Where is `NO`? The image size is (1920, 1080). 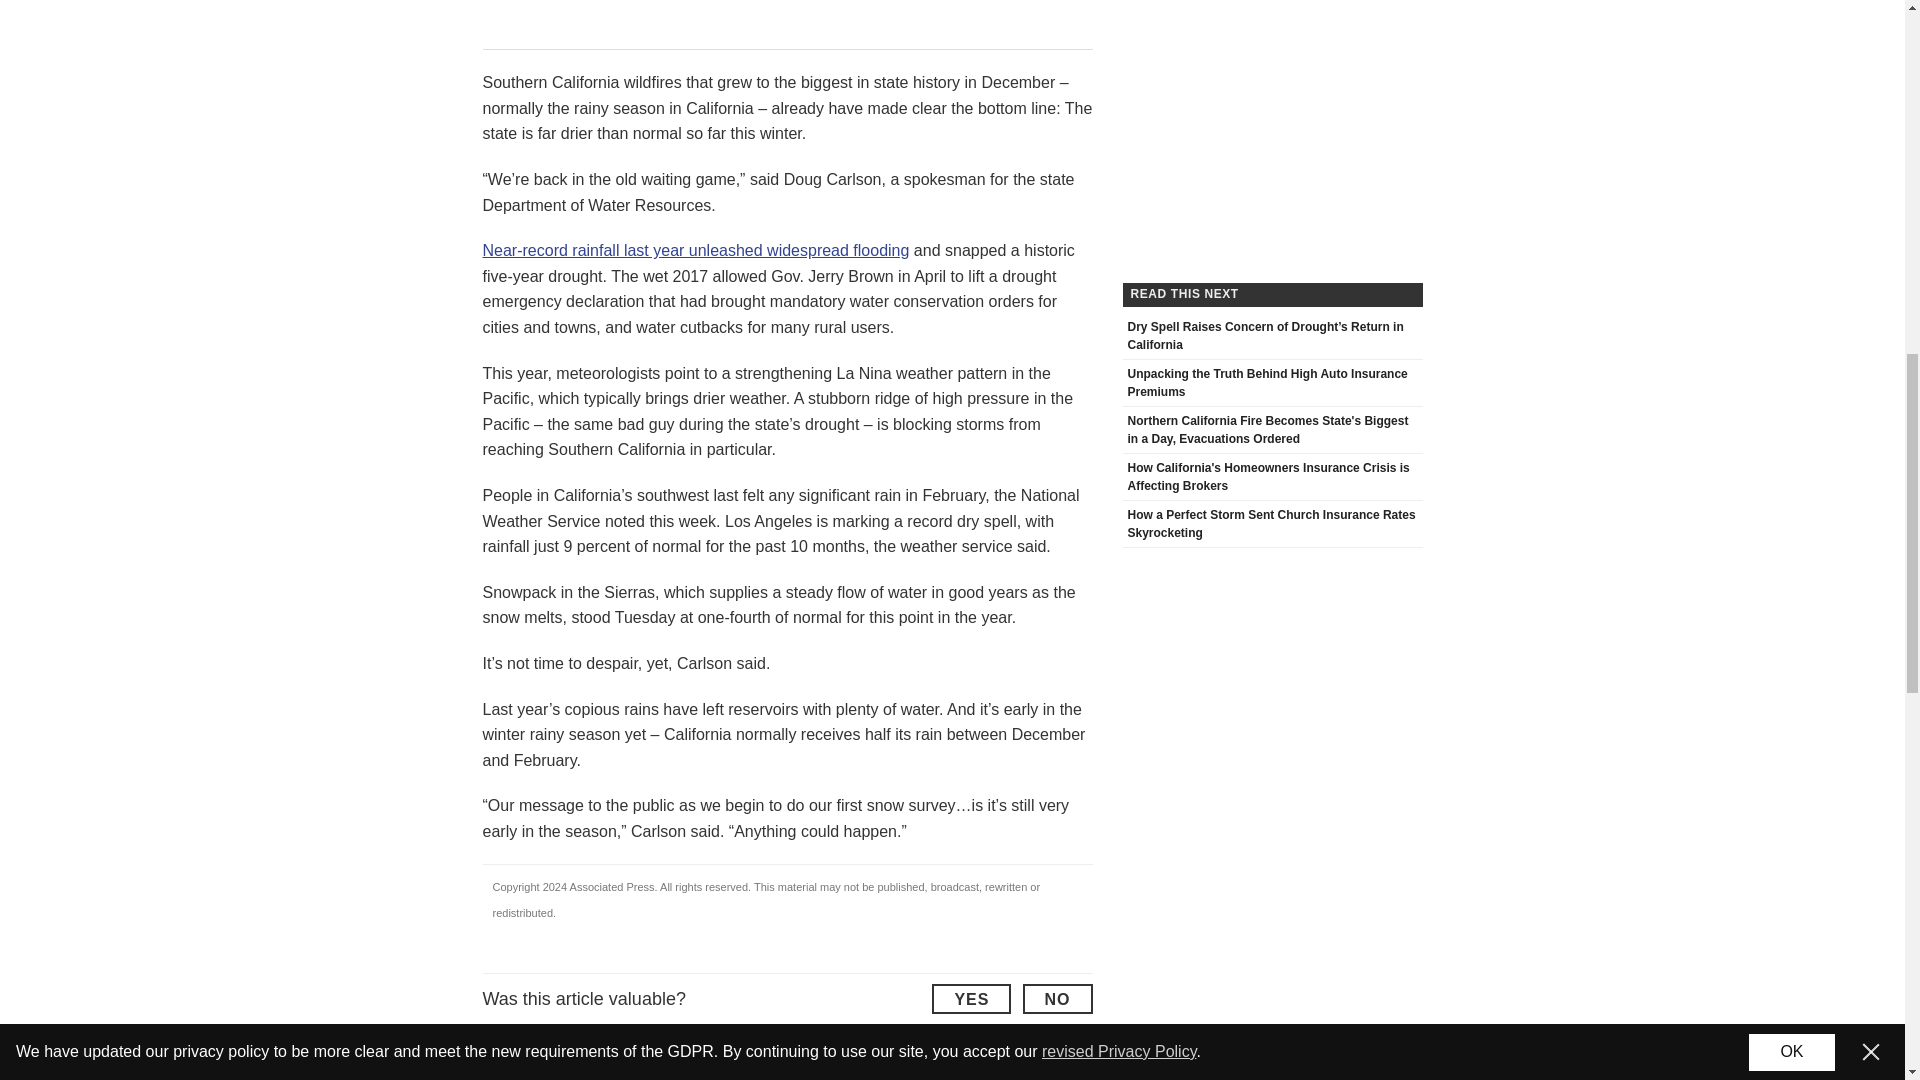
NO is located at coordinates (1056, 998).